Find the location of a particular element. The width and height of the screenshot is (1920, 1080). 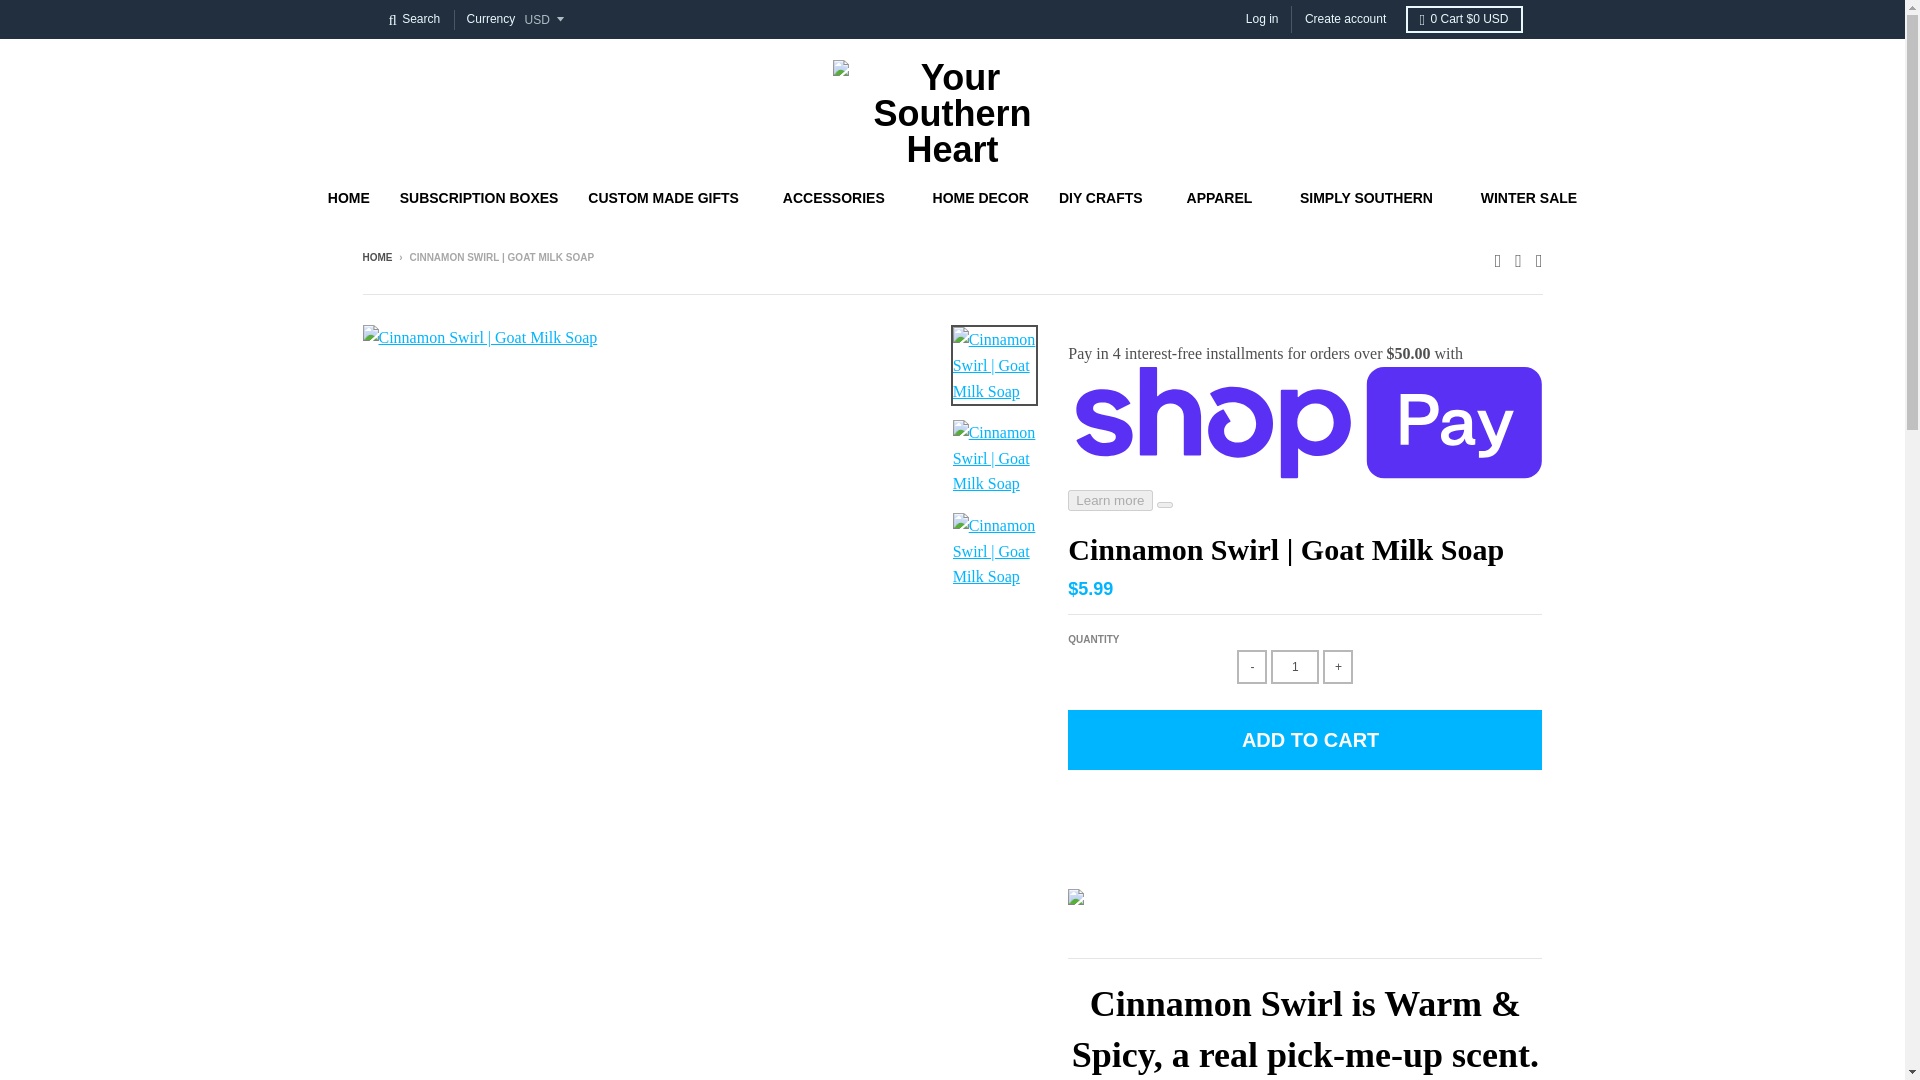

1 is located at coordinates (1295, 666).